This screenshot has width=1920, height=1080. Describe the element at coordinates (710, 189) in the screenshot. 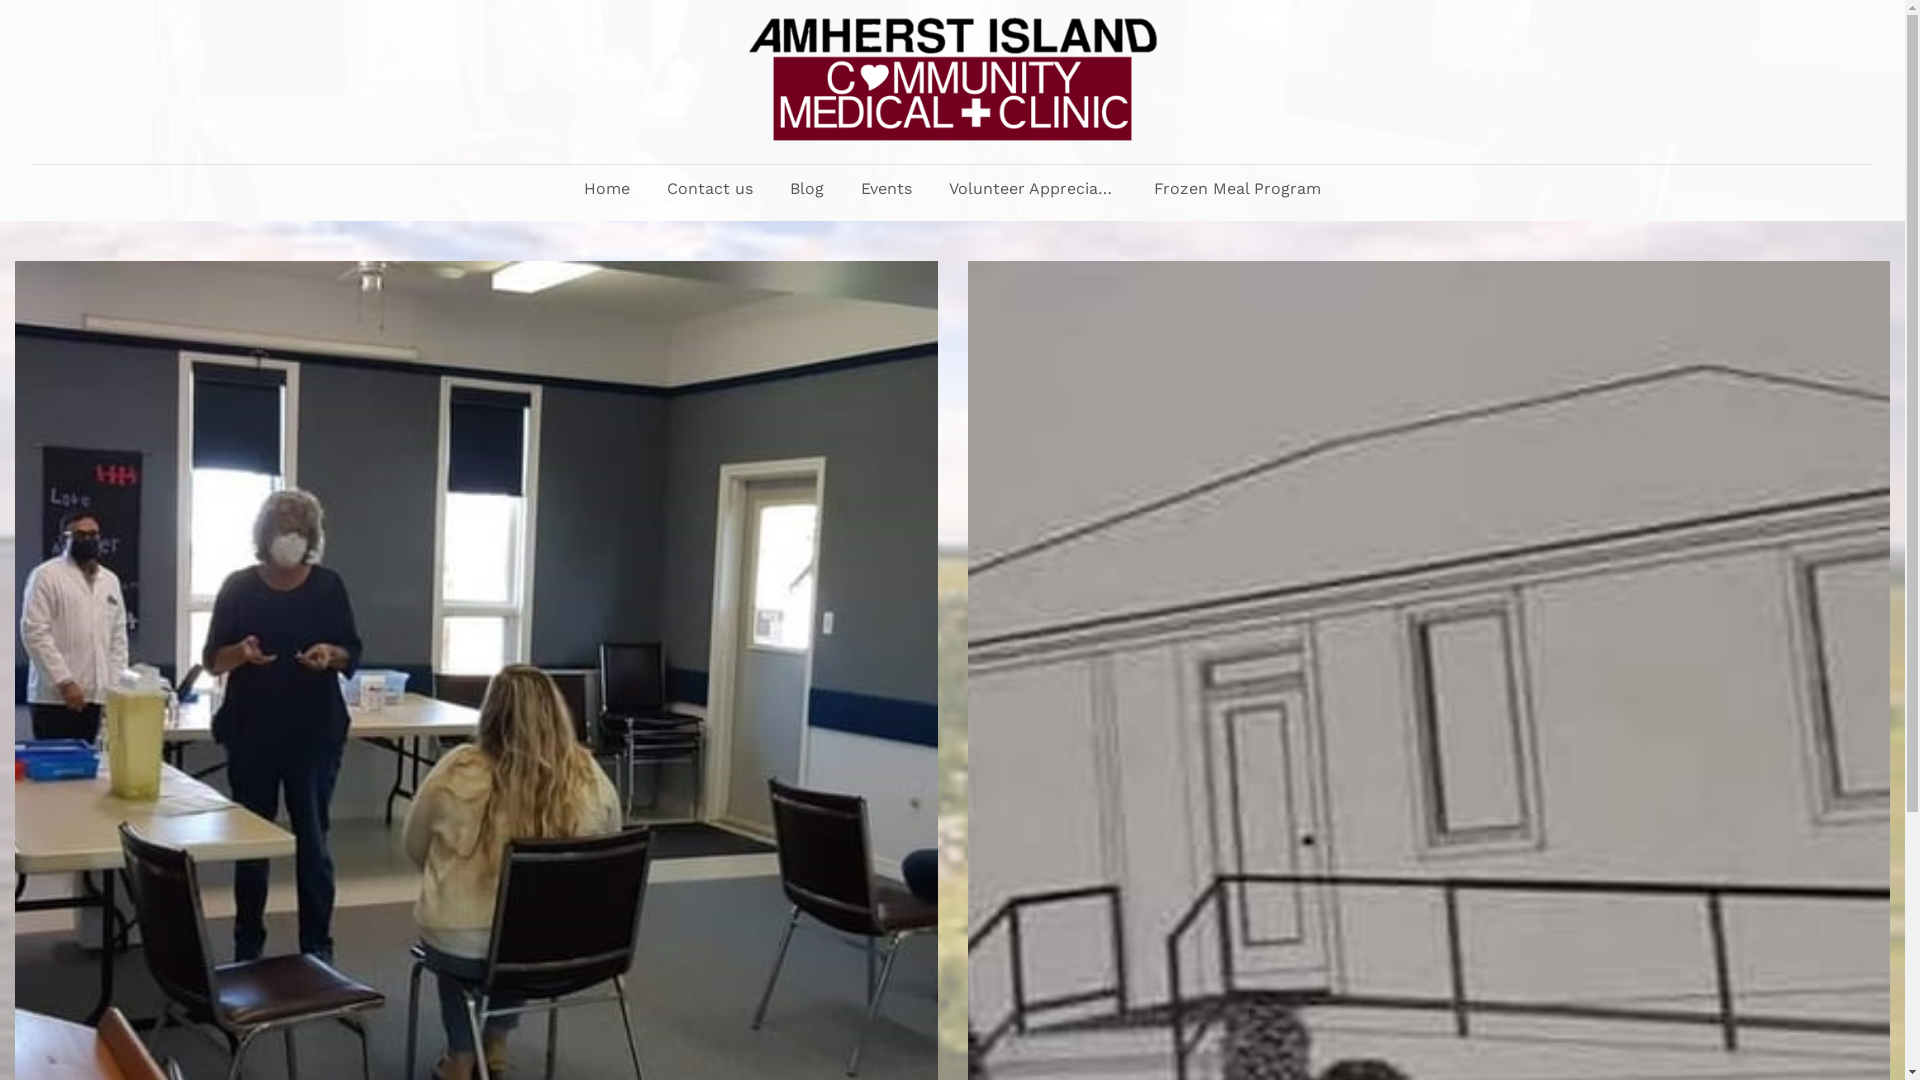

I see `Contact us` at that location.